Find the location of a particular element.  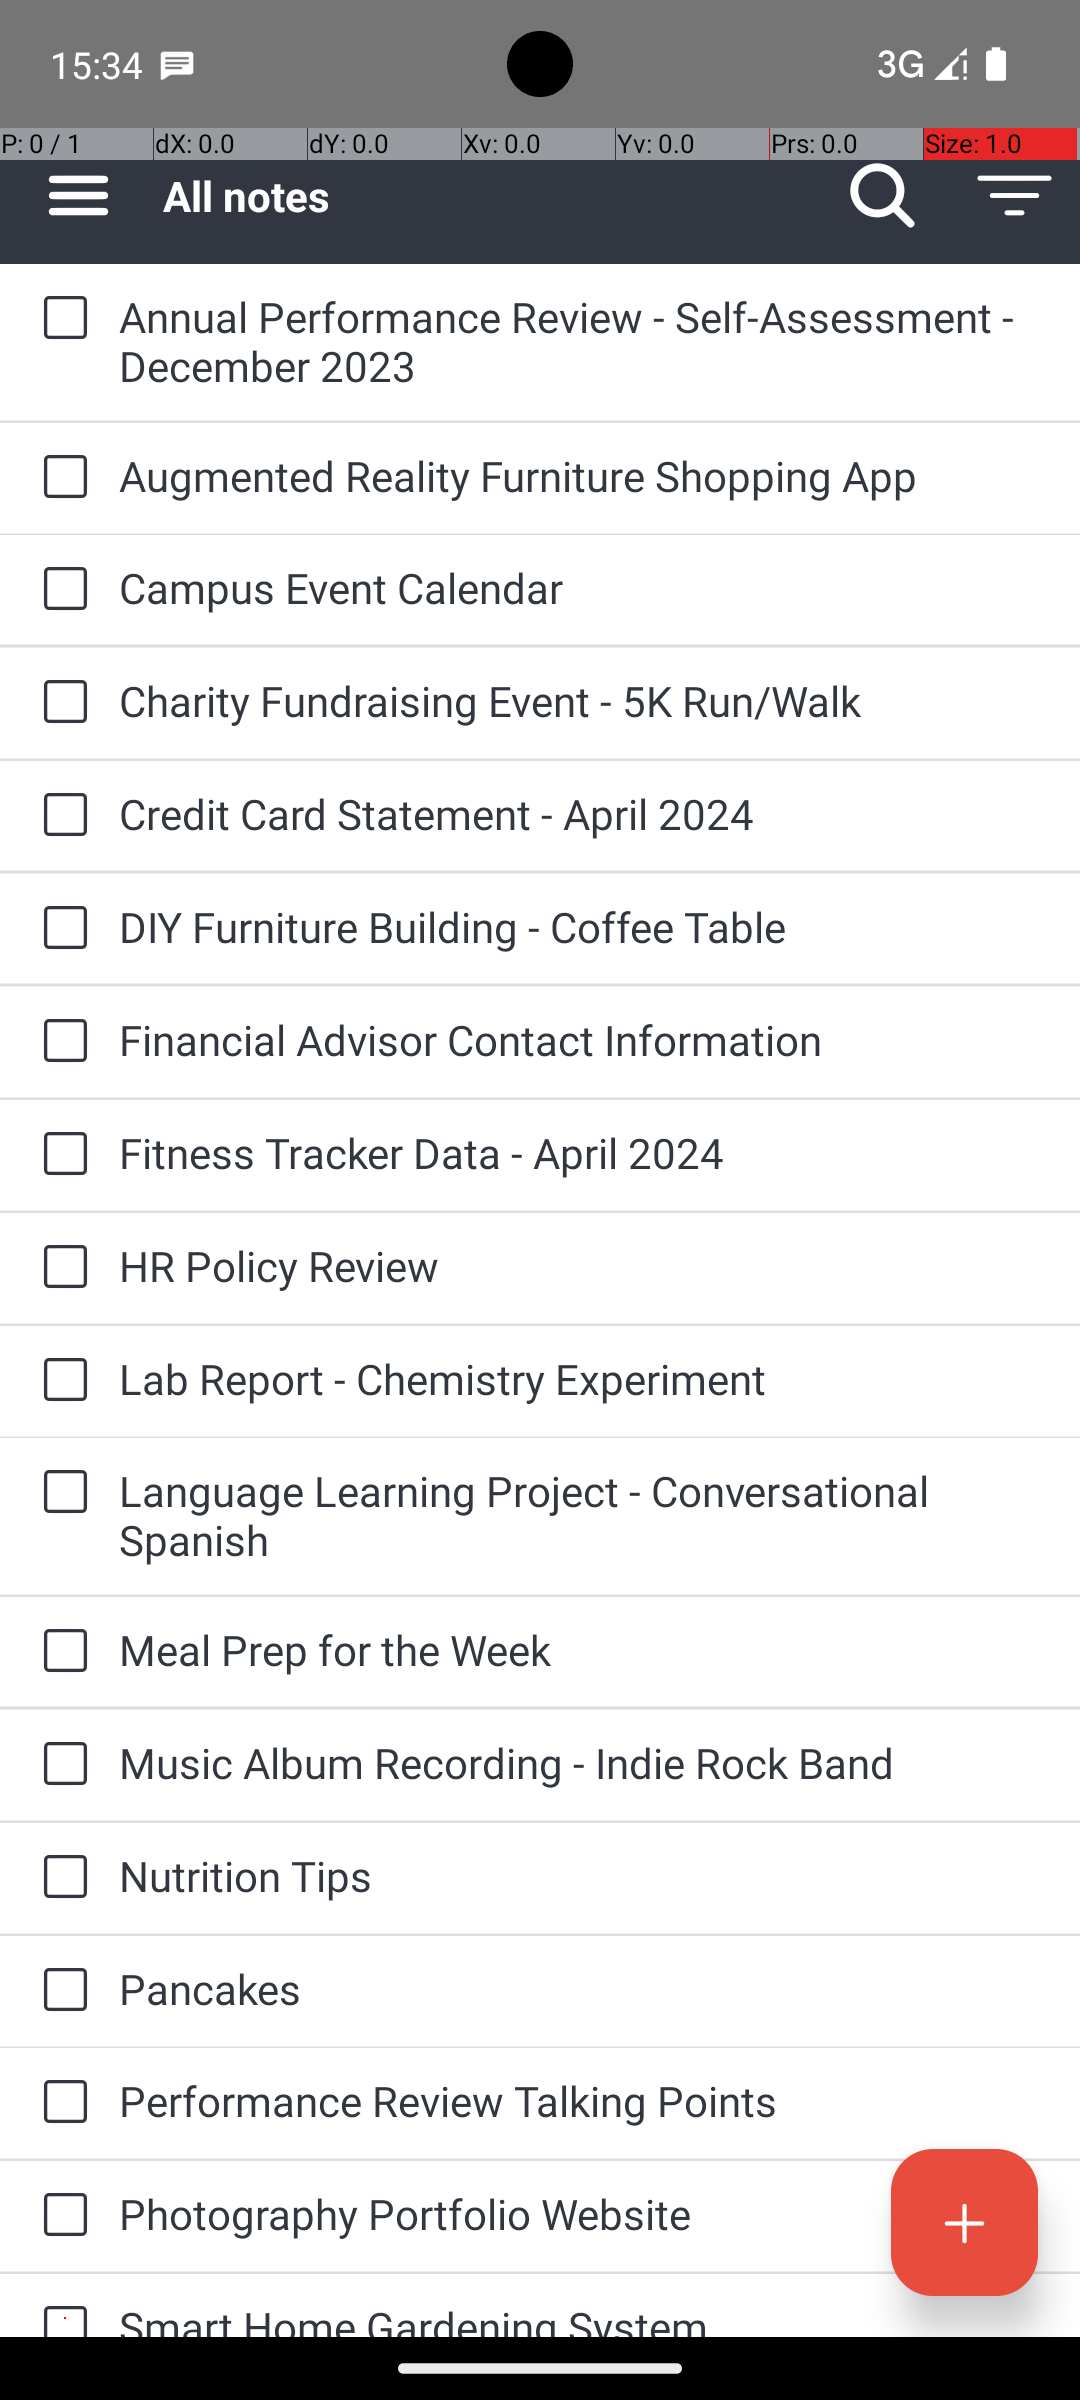

Performance Review Talking Points is located at coordinates (580, 2100).